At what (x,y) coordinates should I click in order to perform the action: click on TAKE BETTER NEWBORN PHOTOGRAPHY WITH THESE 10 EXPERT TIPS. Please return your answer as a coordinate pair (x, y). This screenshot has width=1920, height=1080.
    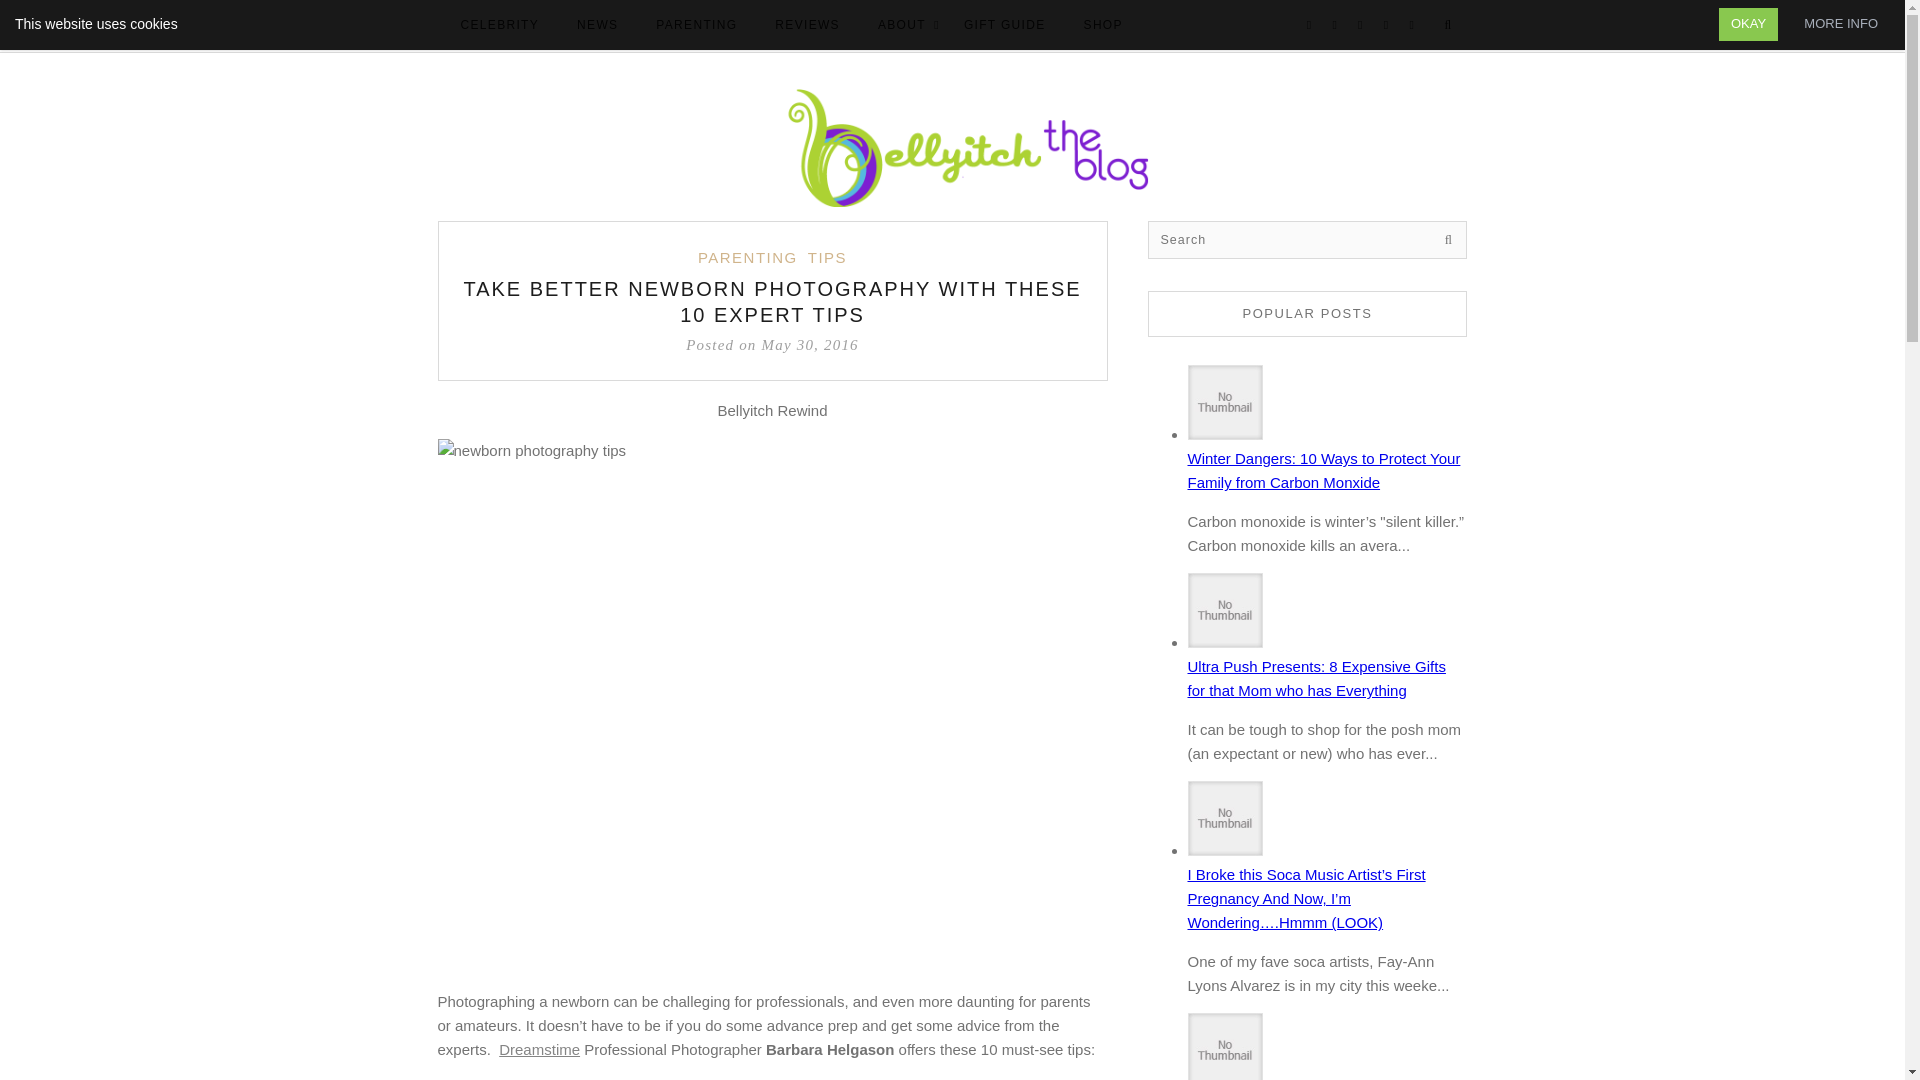
    Looking at the image, I should click on (771, 302).